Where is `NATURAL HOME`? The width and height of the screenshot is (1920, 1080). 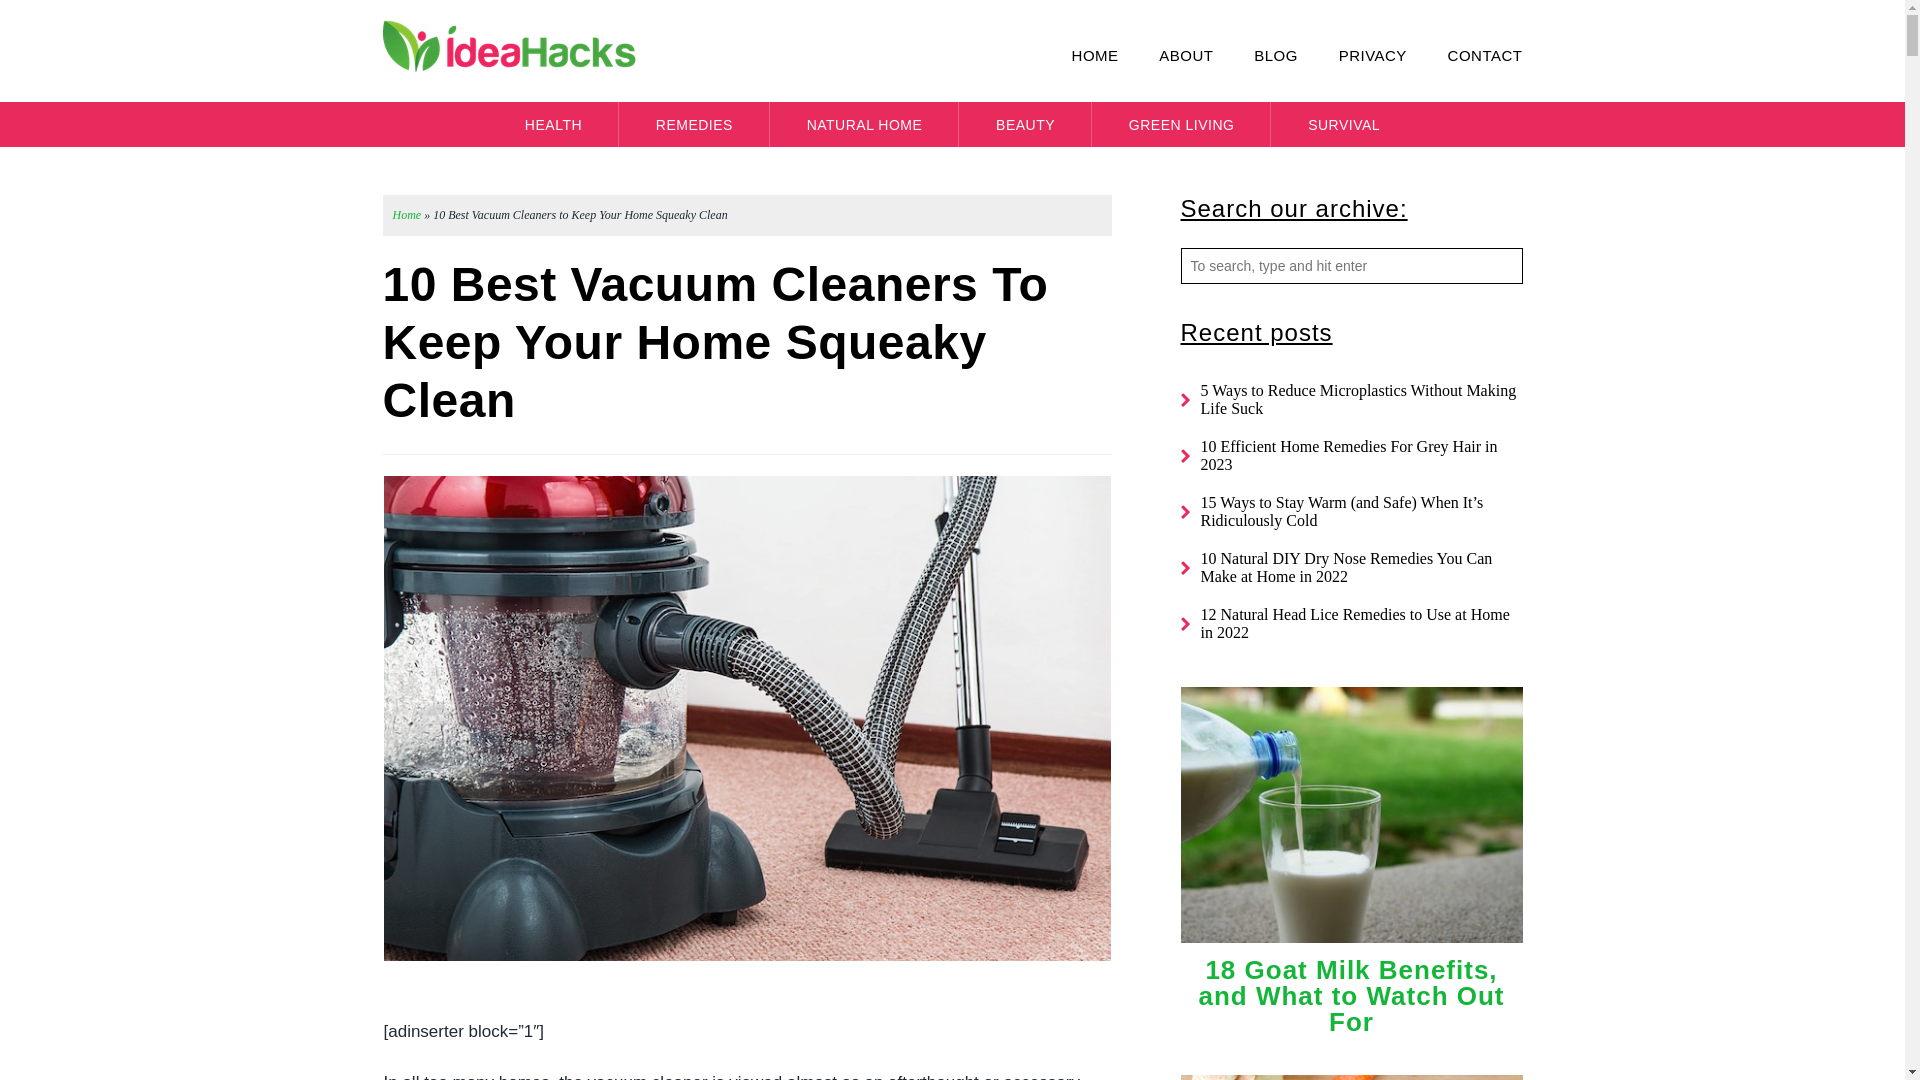 NATURAL HOME is located at coordinates (864, 124).